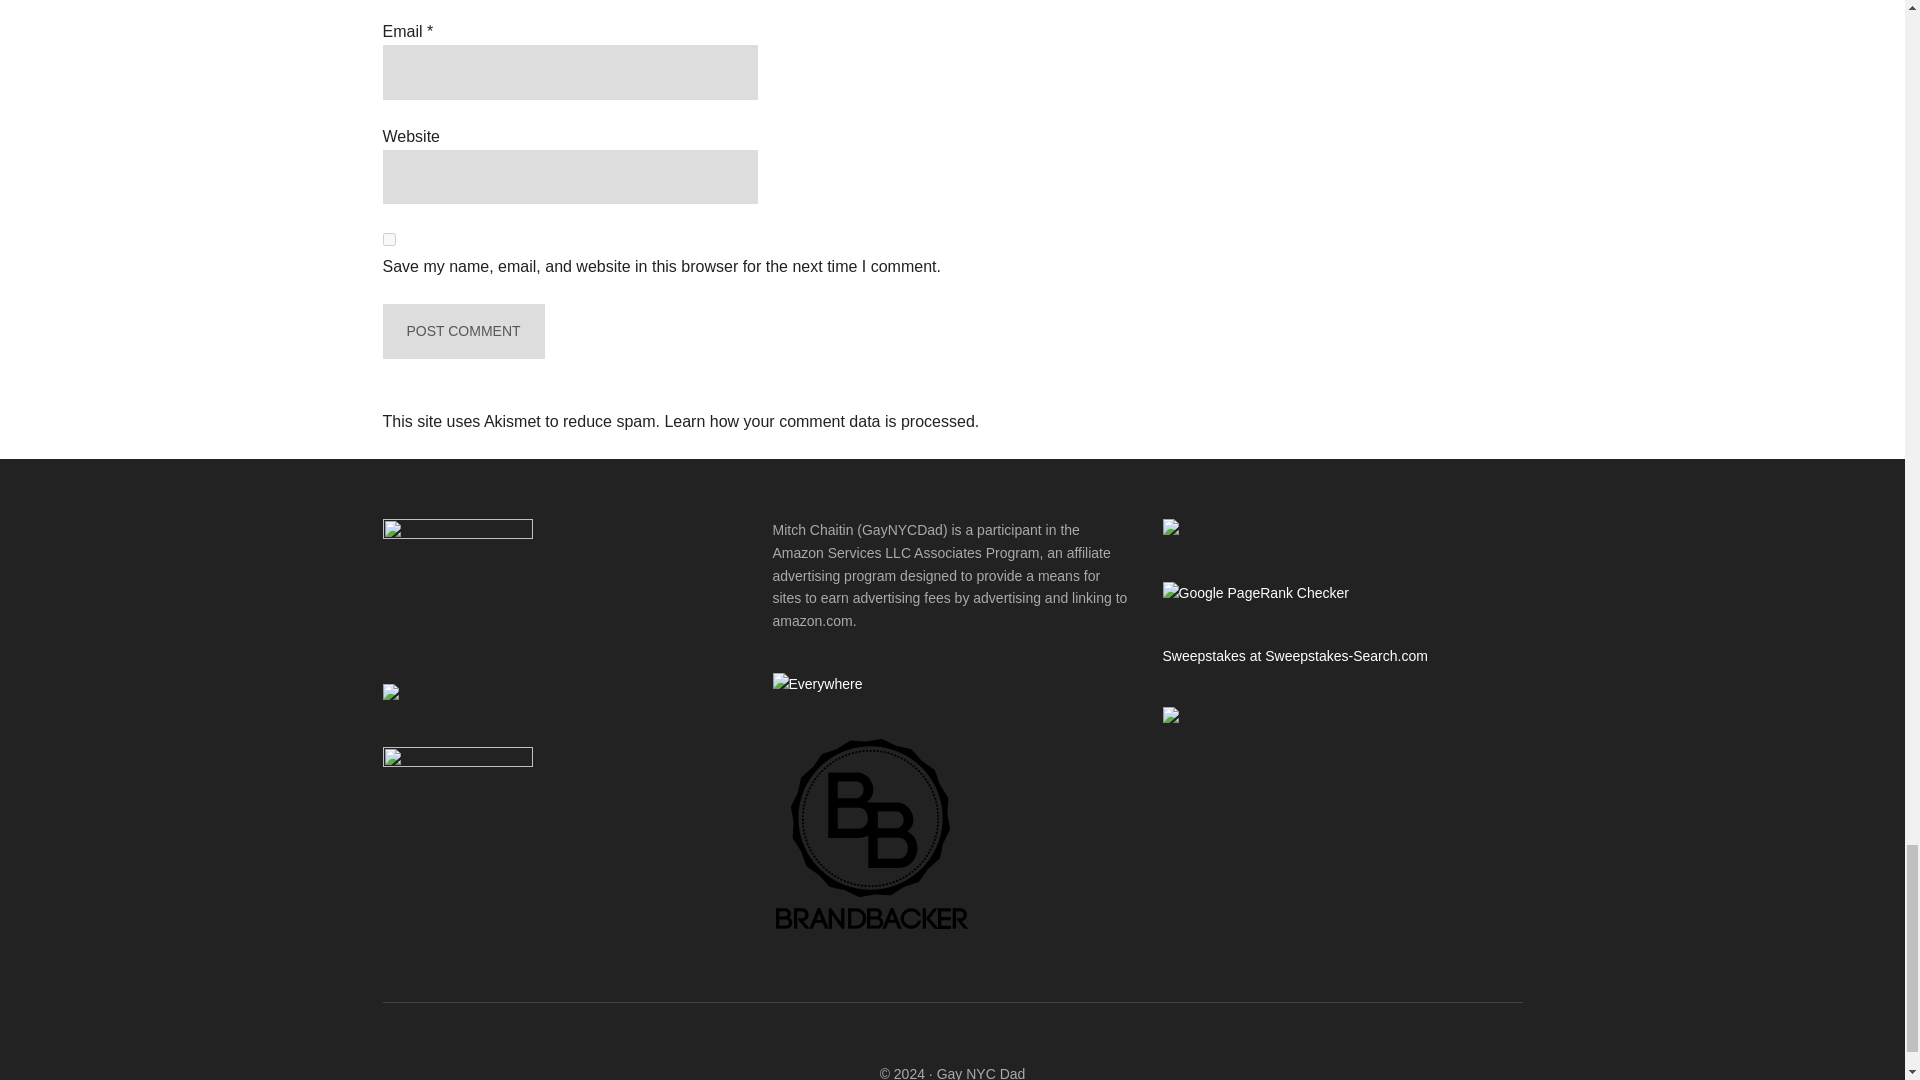  I want to click on yes, so click(388, 240).